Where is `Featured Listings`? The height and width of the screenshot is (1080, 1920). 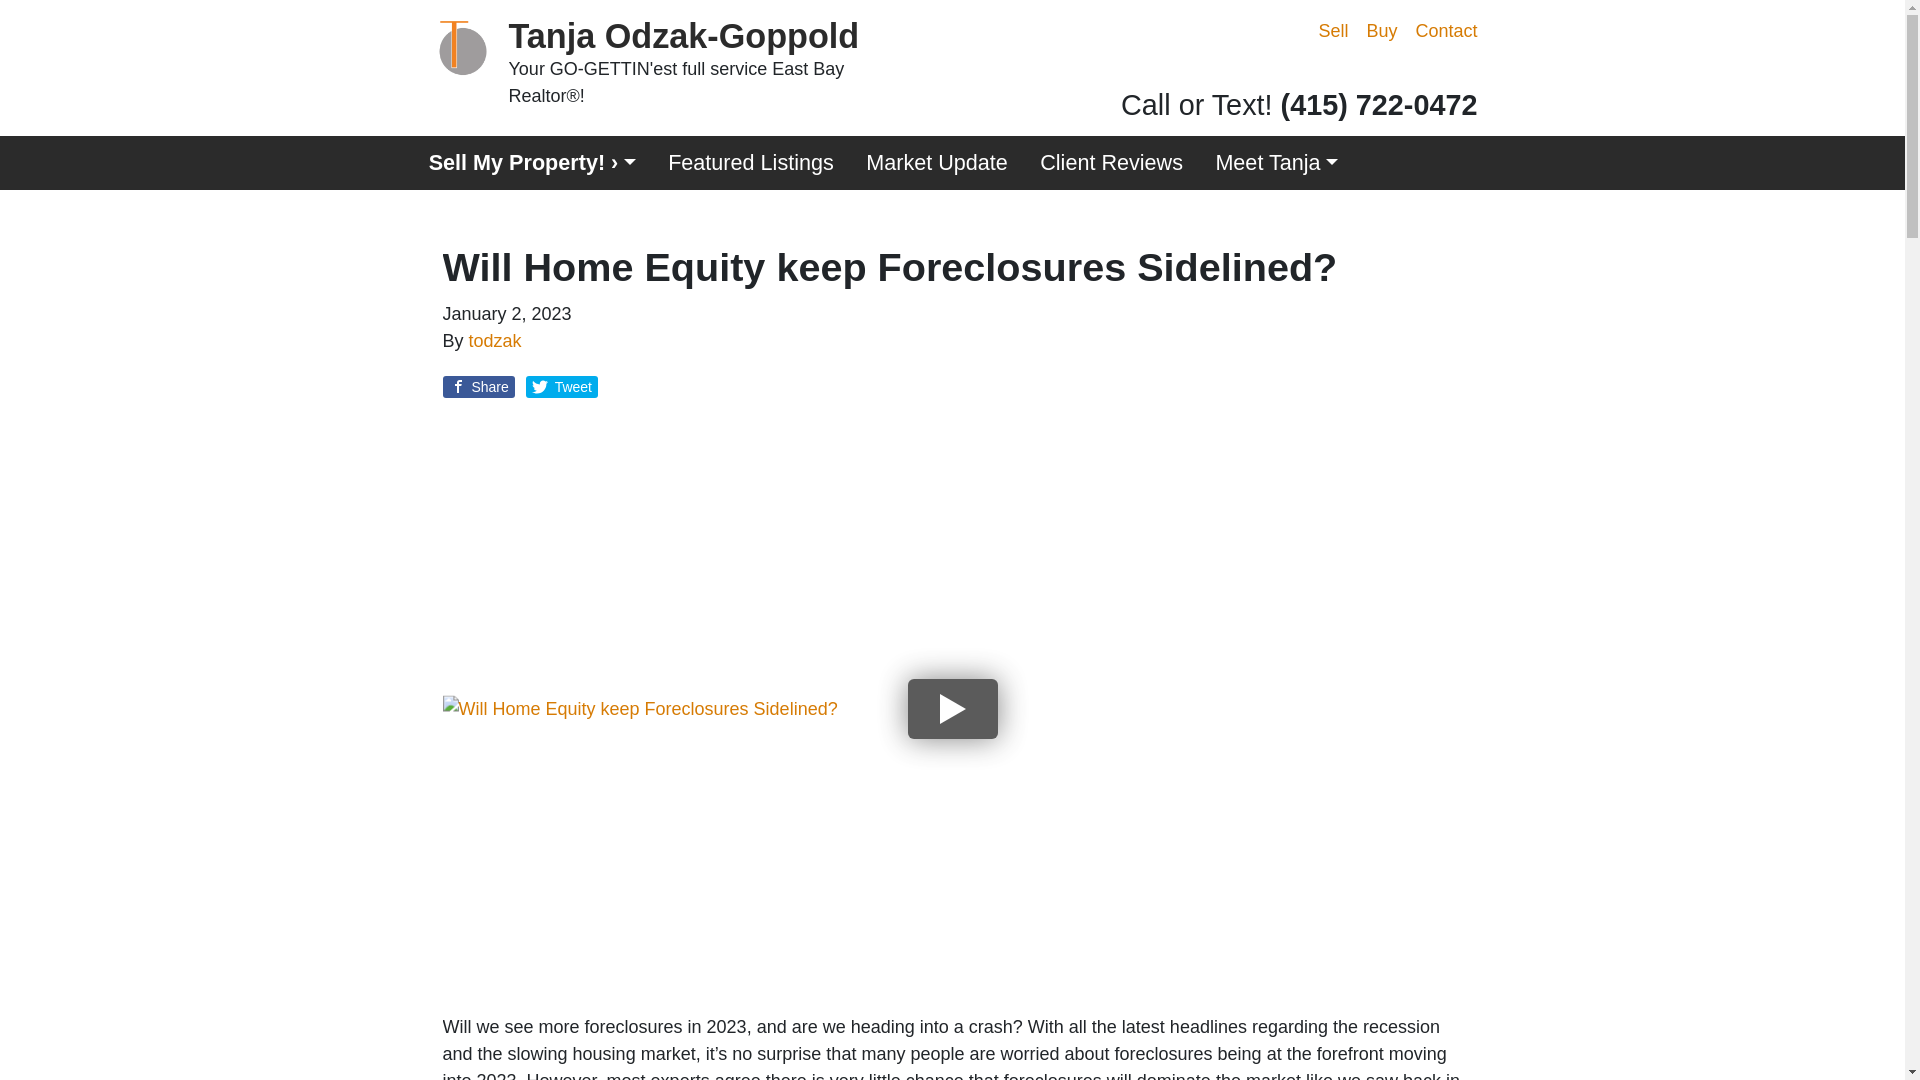 Featured Listings is located at coordinates (751, 163).